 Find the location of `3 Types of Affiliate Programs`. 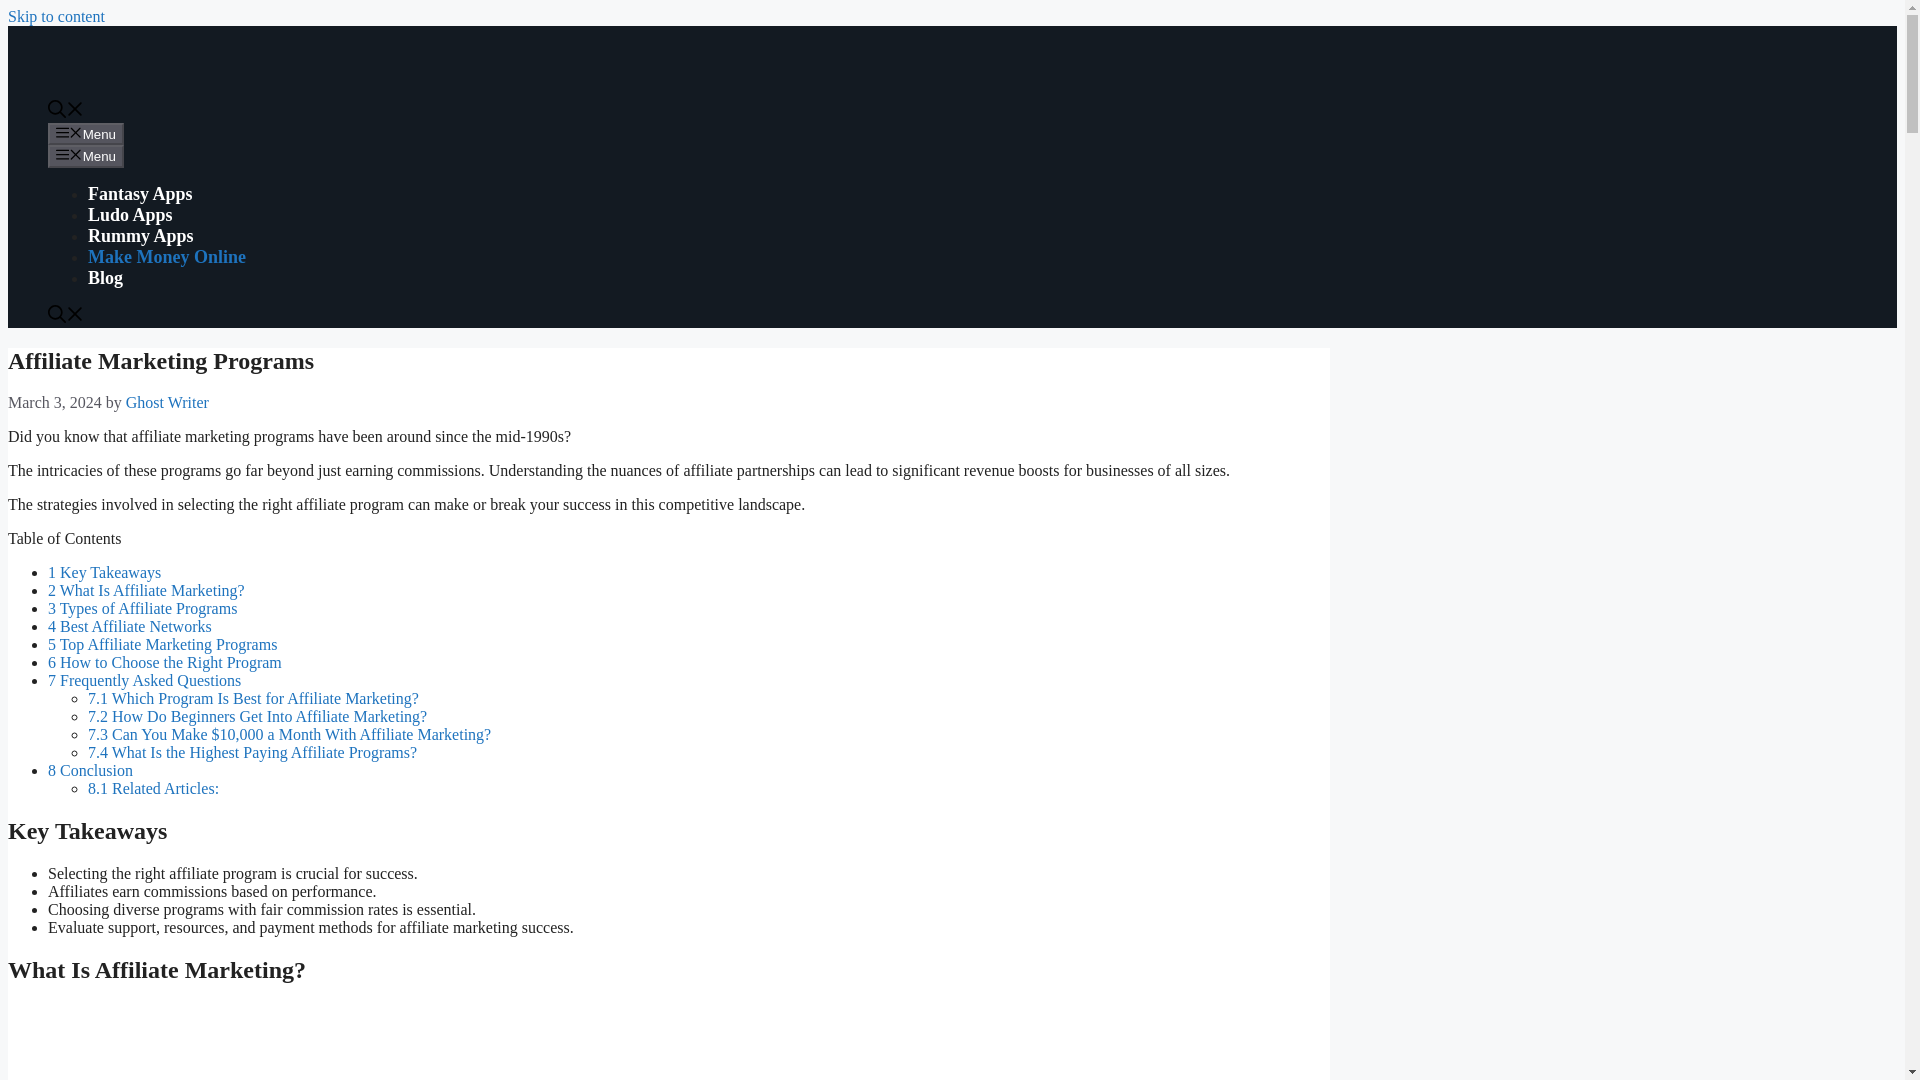

3 Types of Affiliate Programs is located at coordinates (142, 608).